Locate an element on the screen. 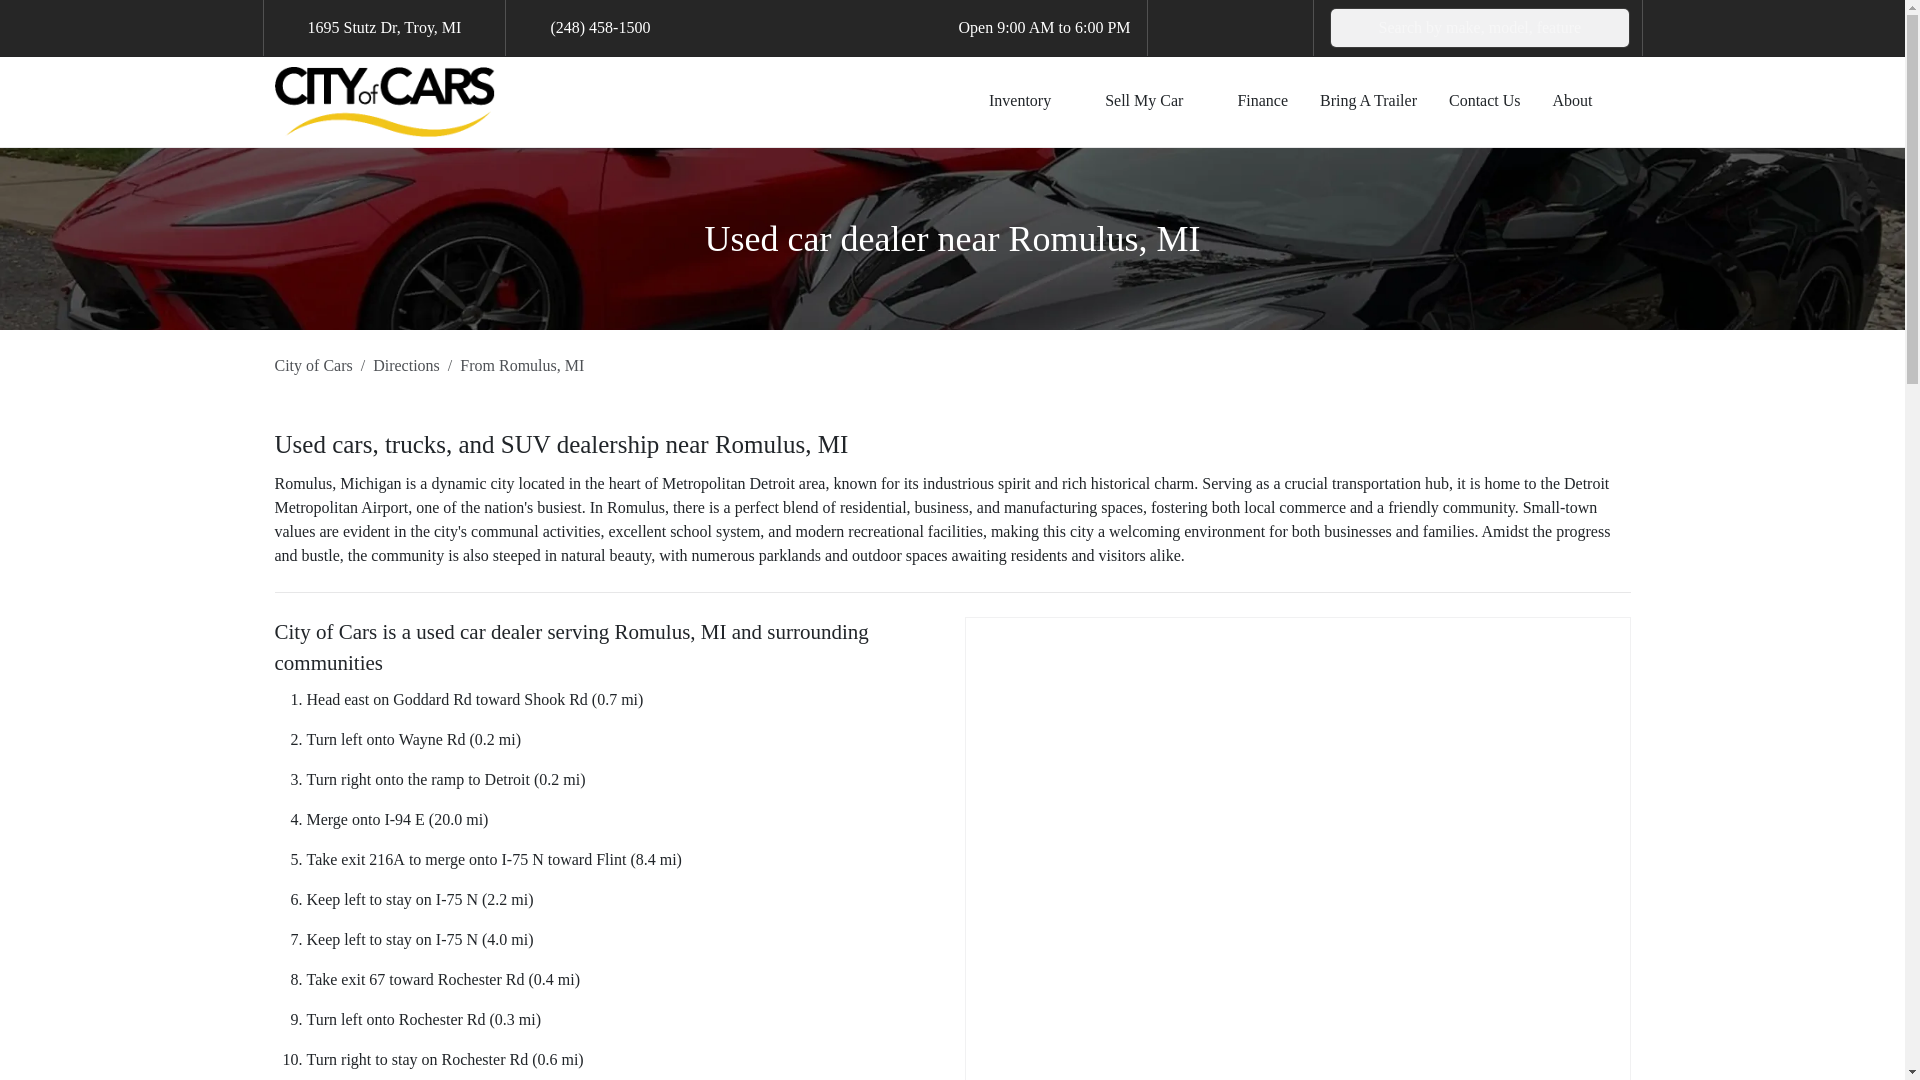  Directions to City of Cars is located at coordinates (406, 365).